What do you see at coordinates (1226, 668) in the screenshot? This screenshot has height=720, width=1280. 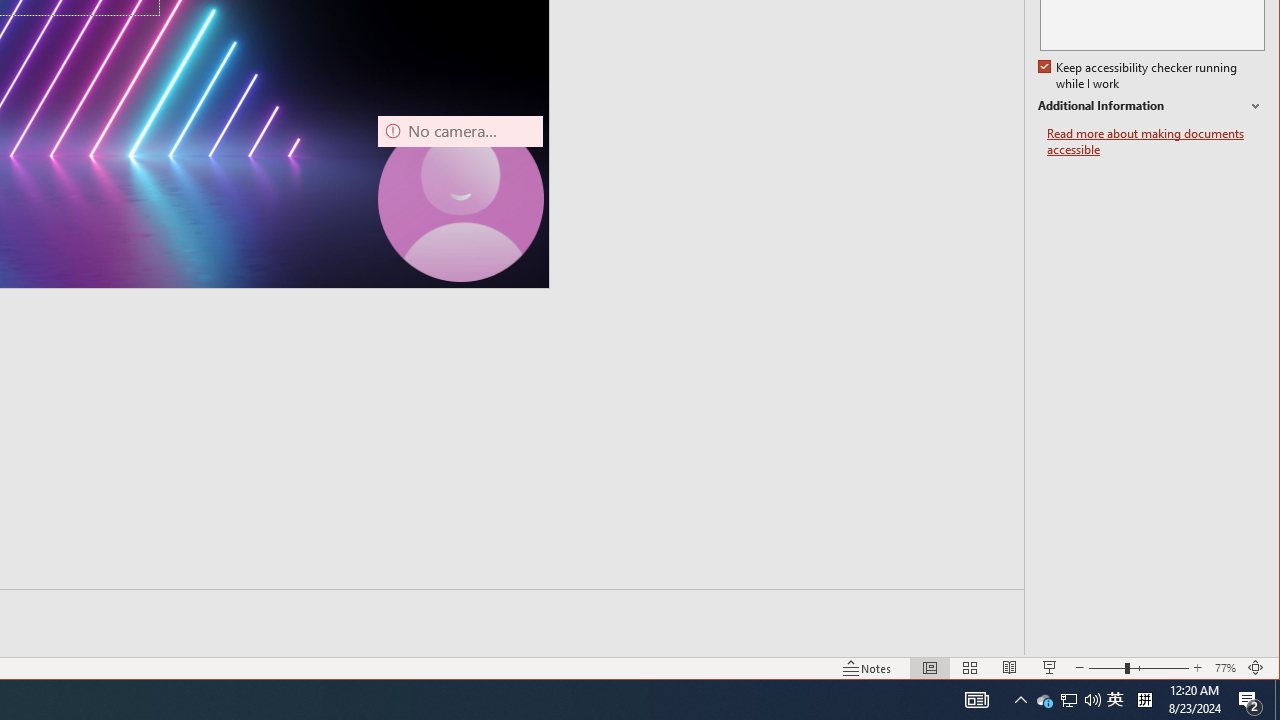 I see `Zoom 77%` at bounding box center [1226, 668].